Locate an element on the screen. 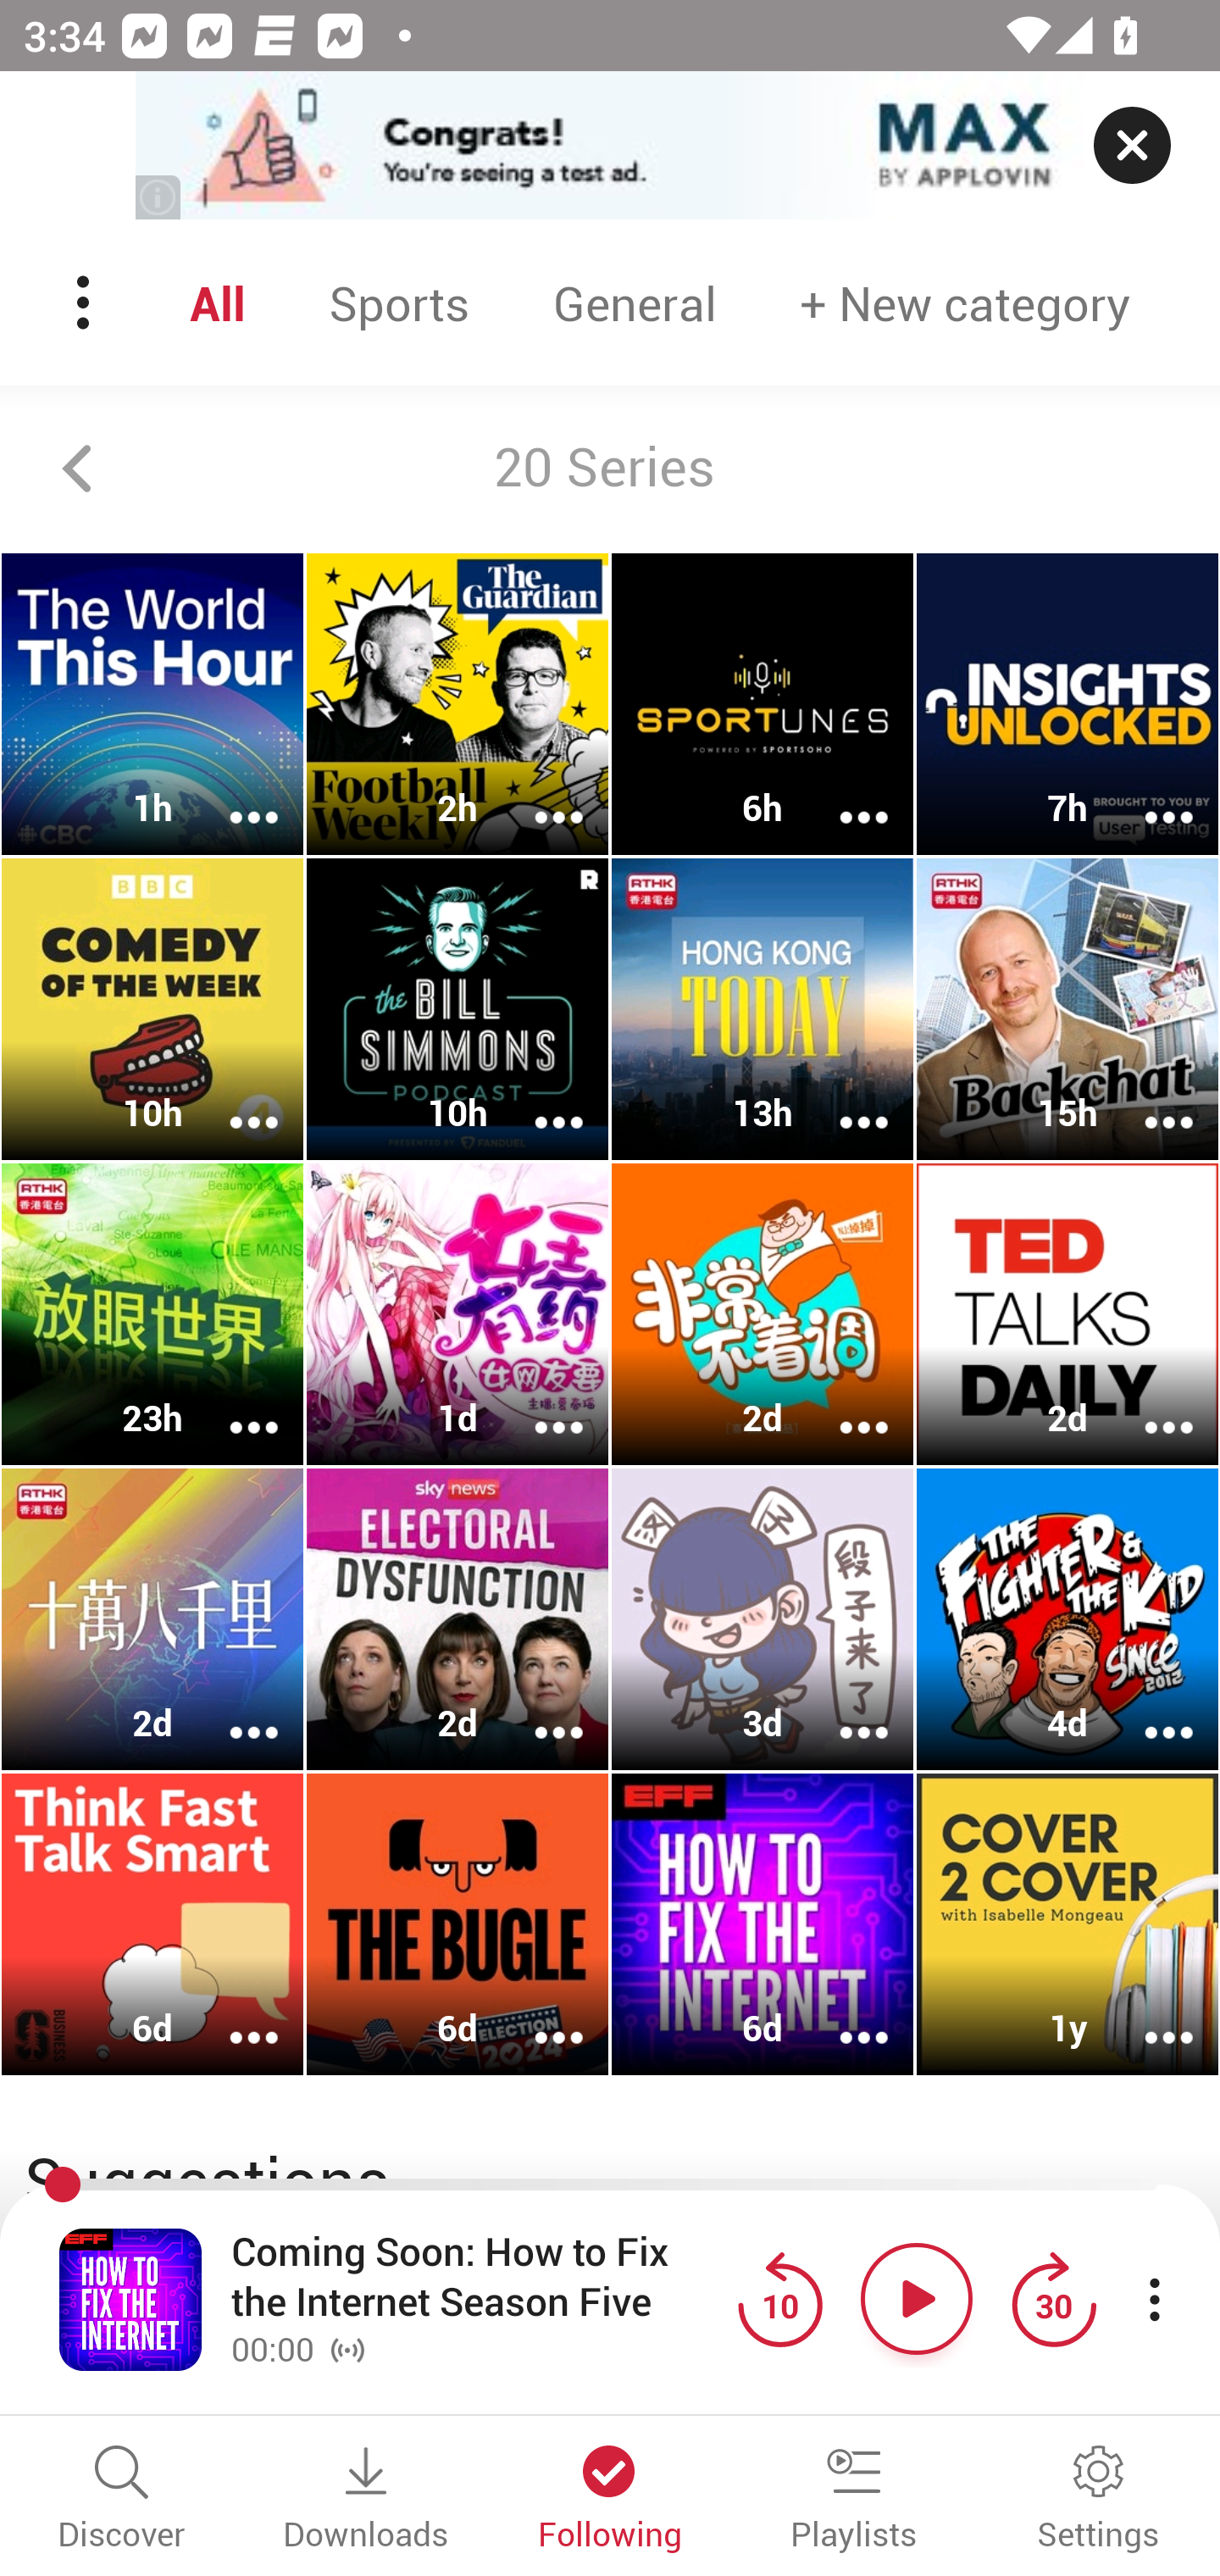  Downloads is located at coordinates (366, 2500).